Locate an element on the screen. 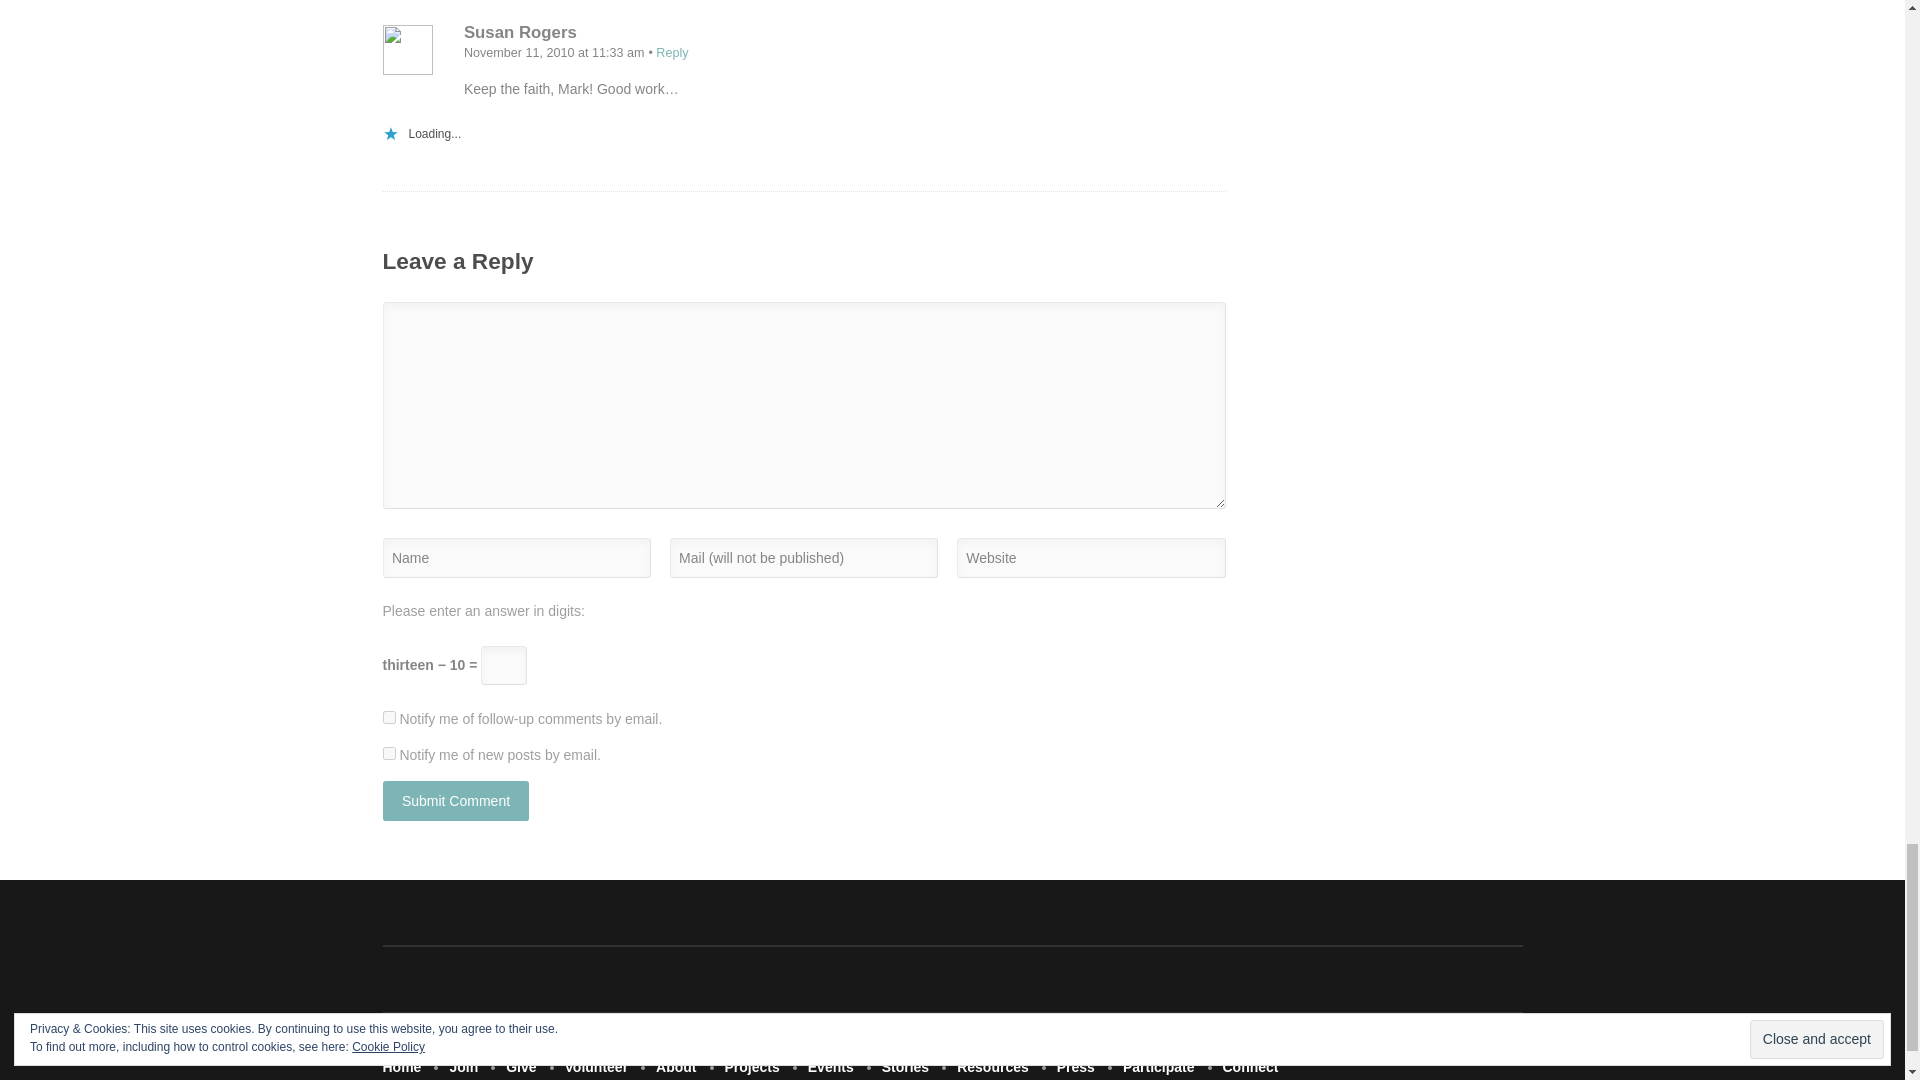 The image size is (1920, 1080). subscribe is located at coordinates (388, 754).